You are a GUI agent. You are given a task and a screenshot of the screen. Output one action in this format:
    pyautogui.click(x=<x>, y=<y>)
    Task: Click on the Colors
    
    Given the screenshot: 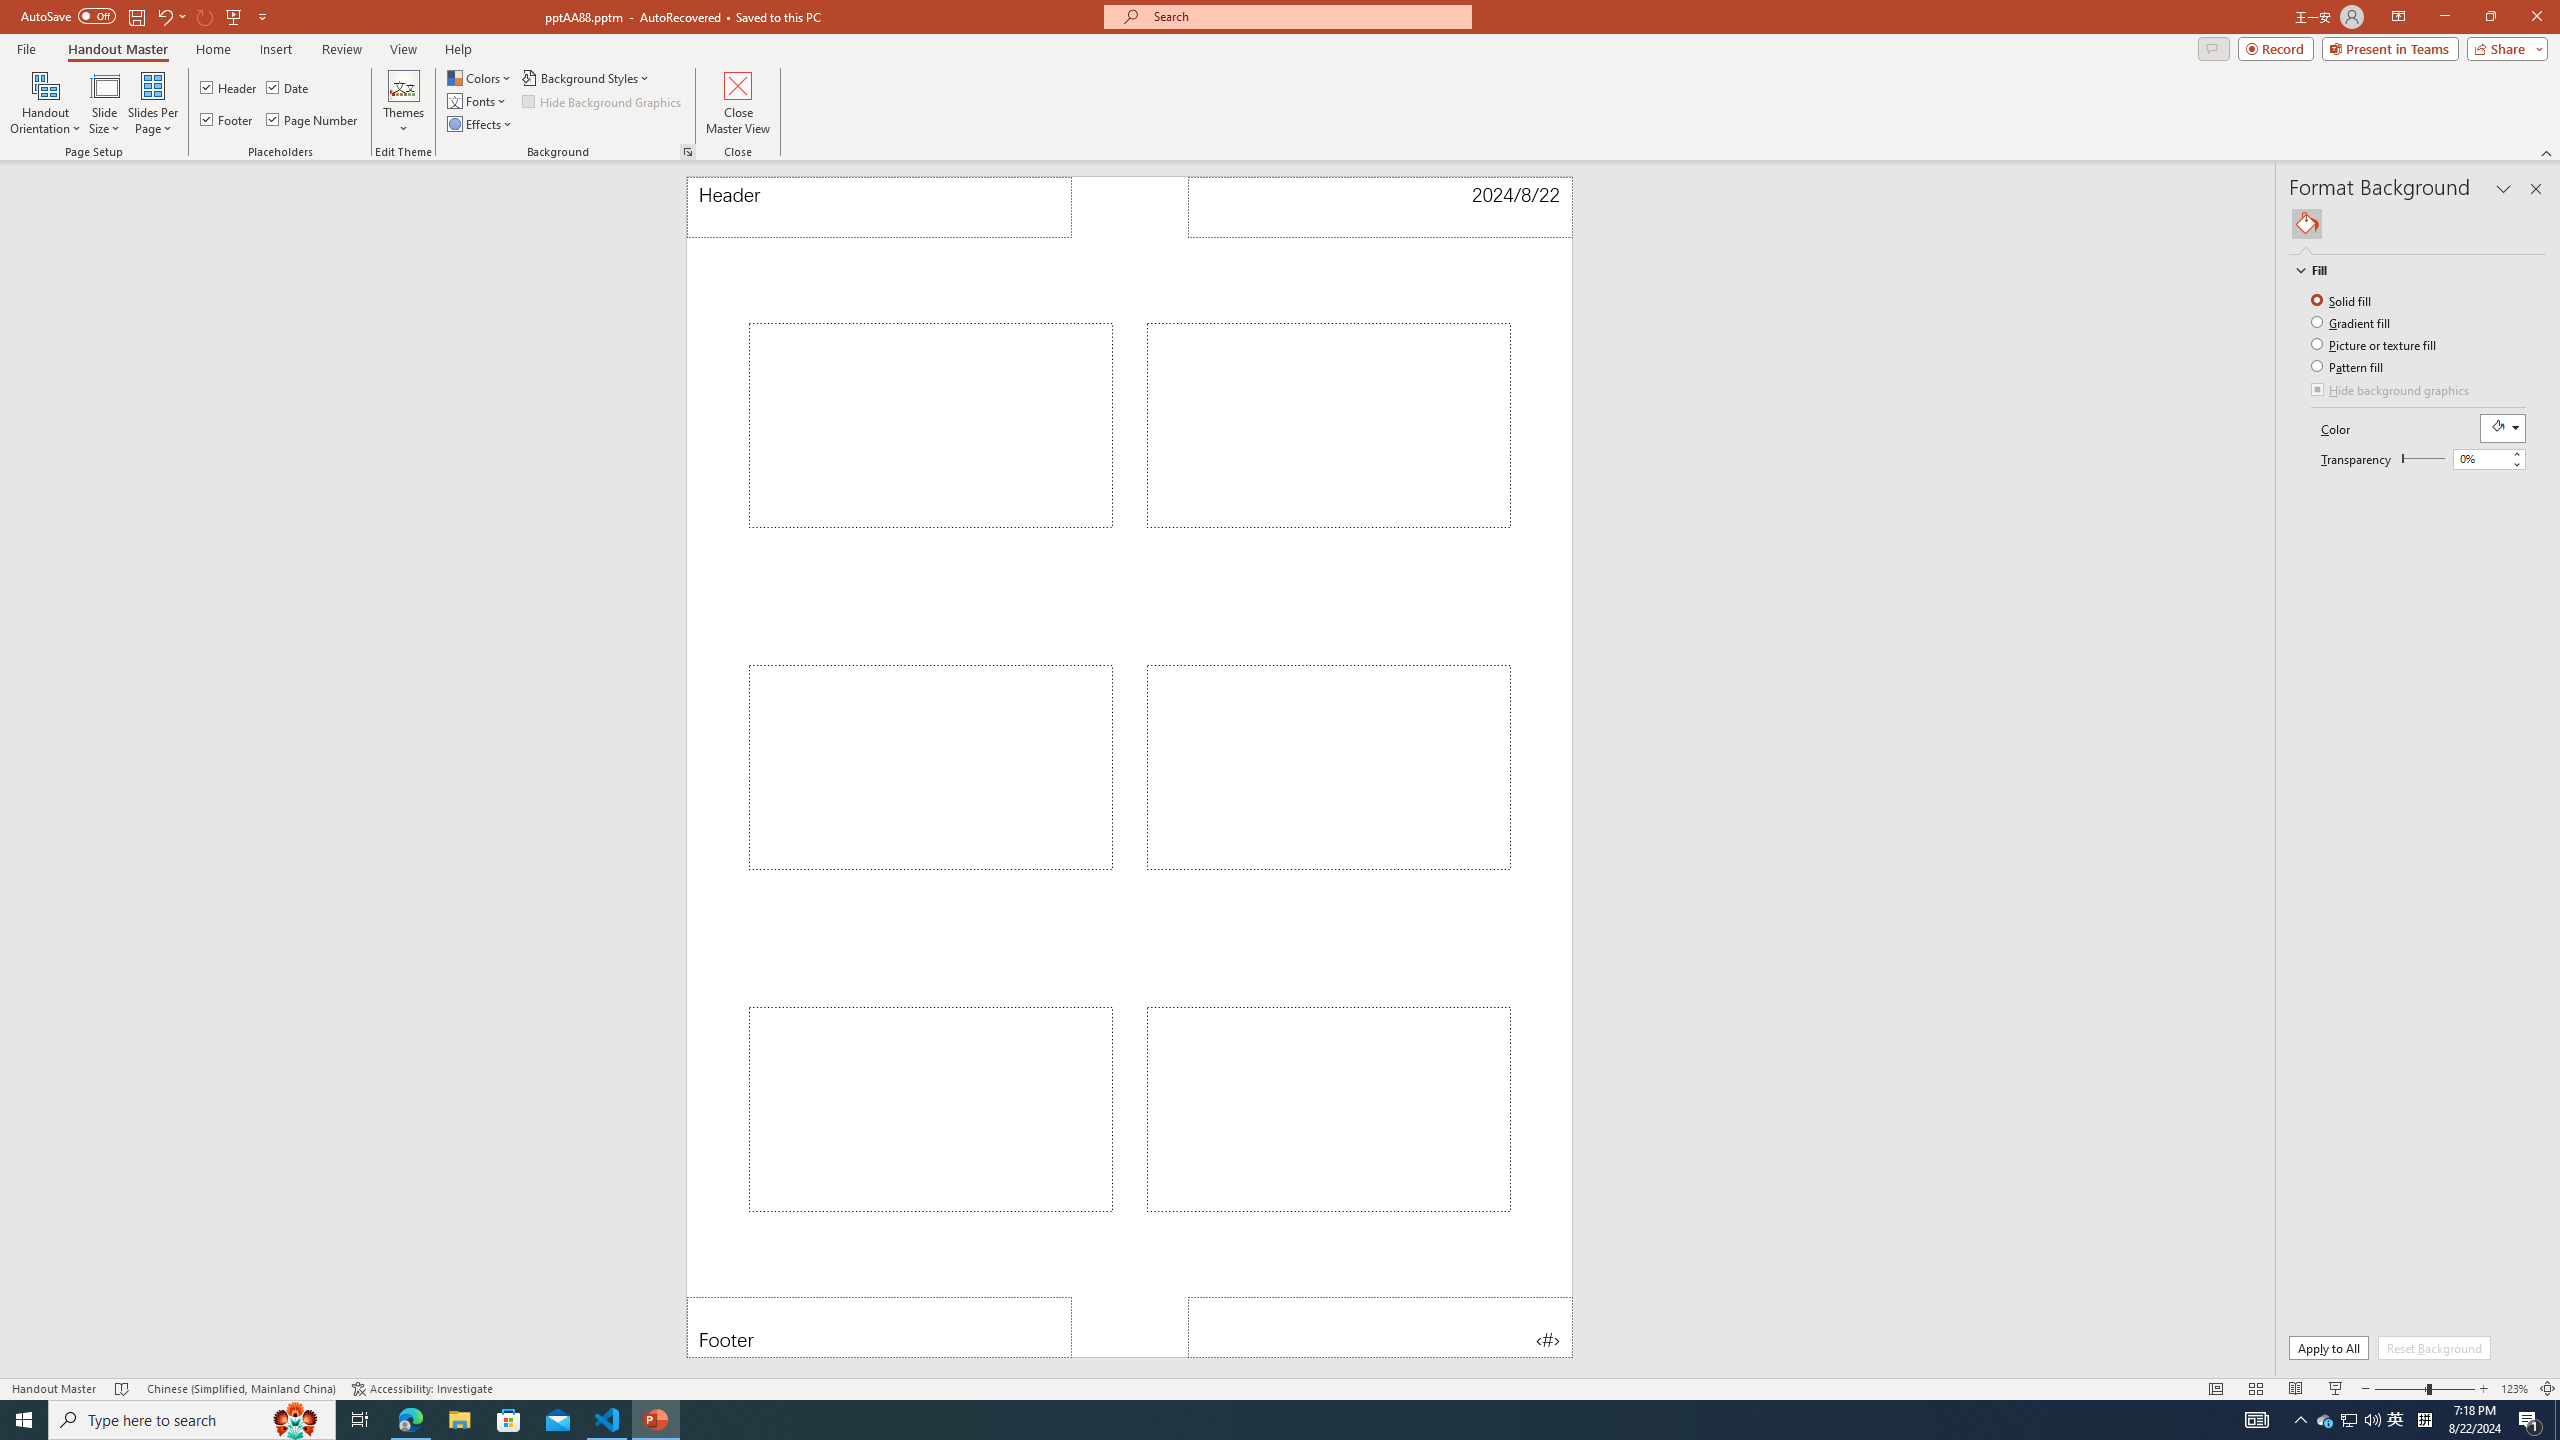 What is the action you would take?
    pyautogui.click(x=480, y=78)
    